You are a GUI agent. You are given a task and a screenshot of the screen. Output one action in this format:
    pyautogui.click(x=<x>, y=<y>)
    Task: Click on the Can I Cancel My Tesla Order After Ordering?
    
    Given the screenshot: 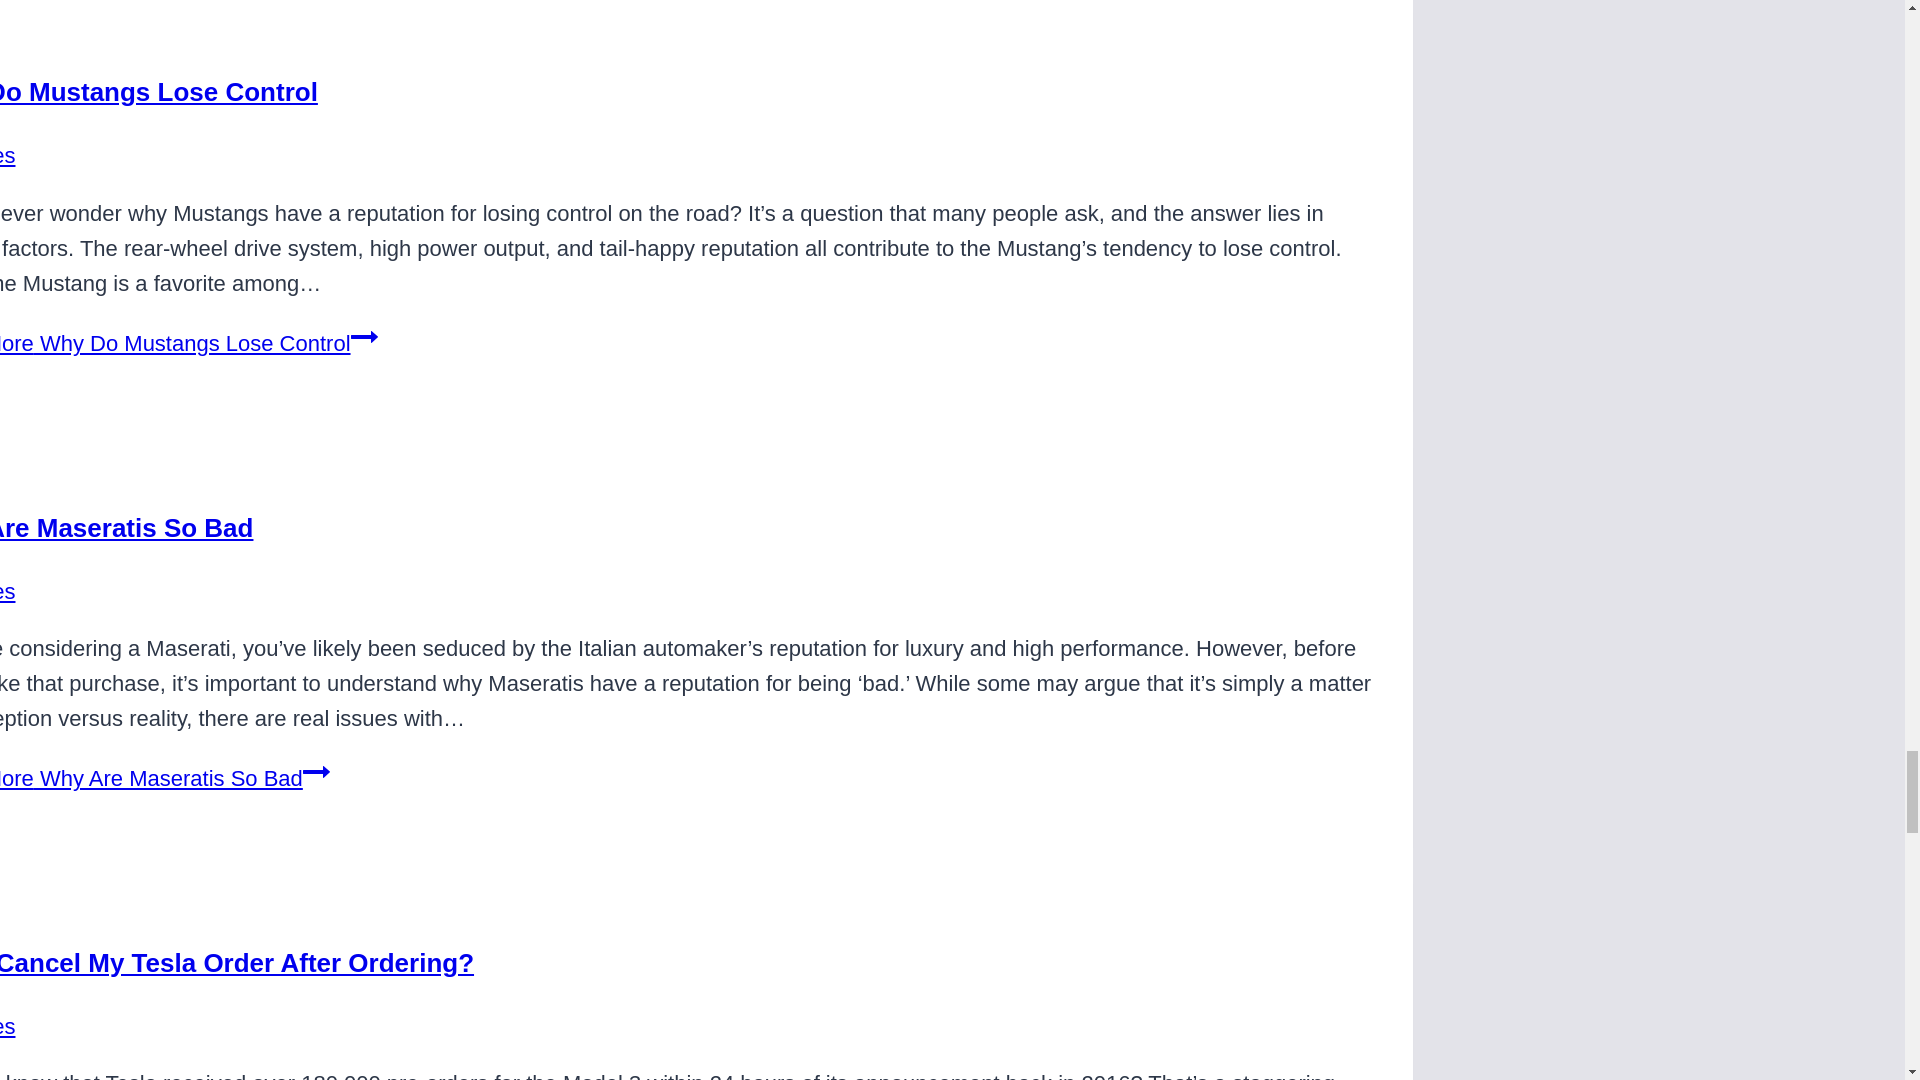 What is the action you would take?
    pyautogui.click(x=237, y=963)
    